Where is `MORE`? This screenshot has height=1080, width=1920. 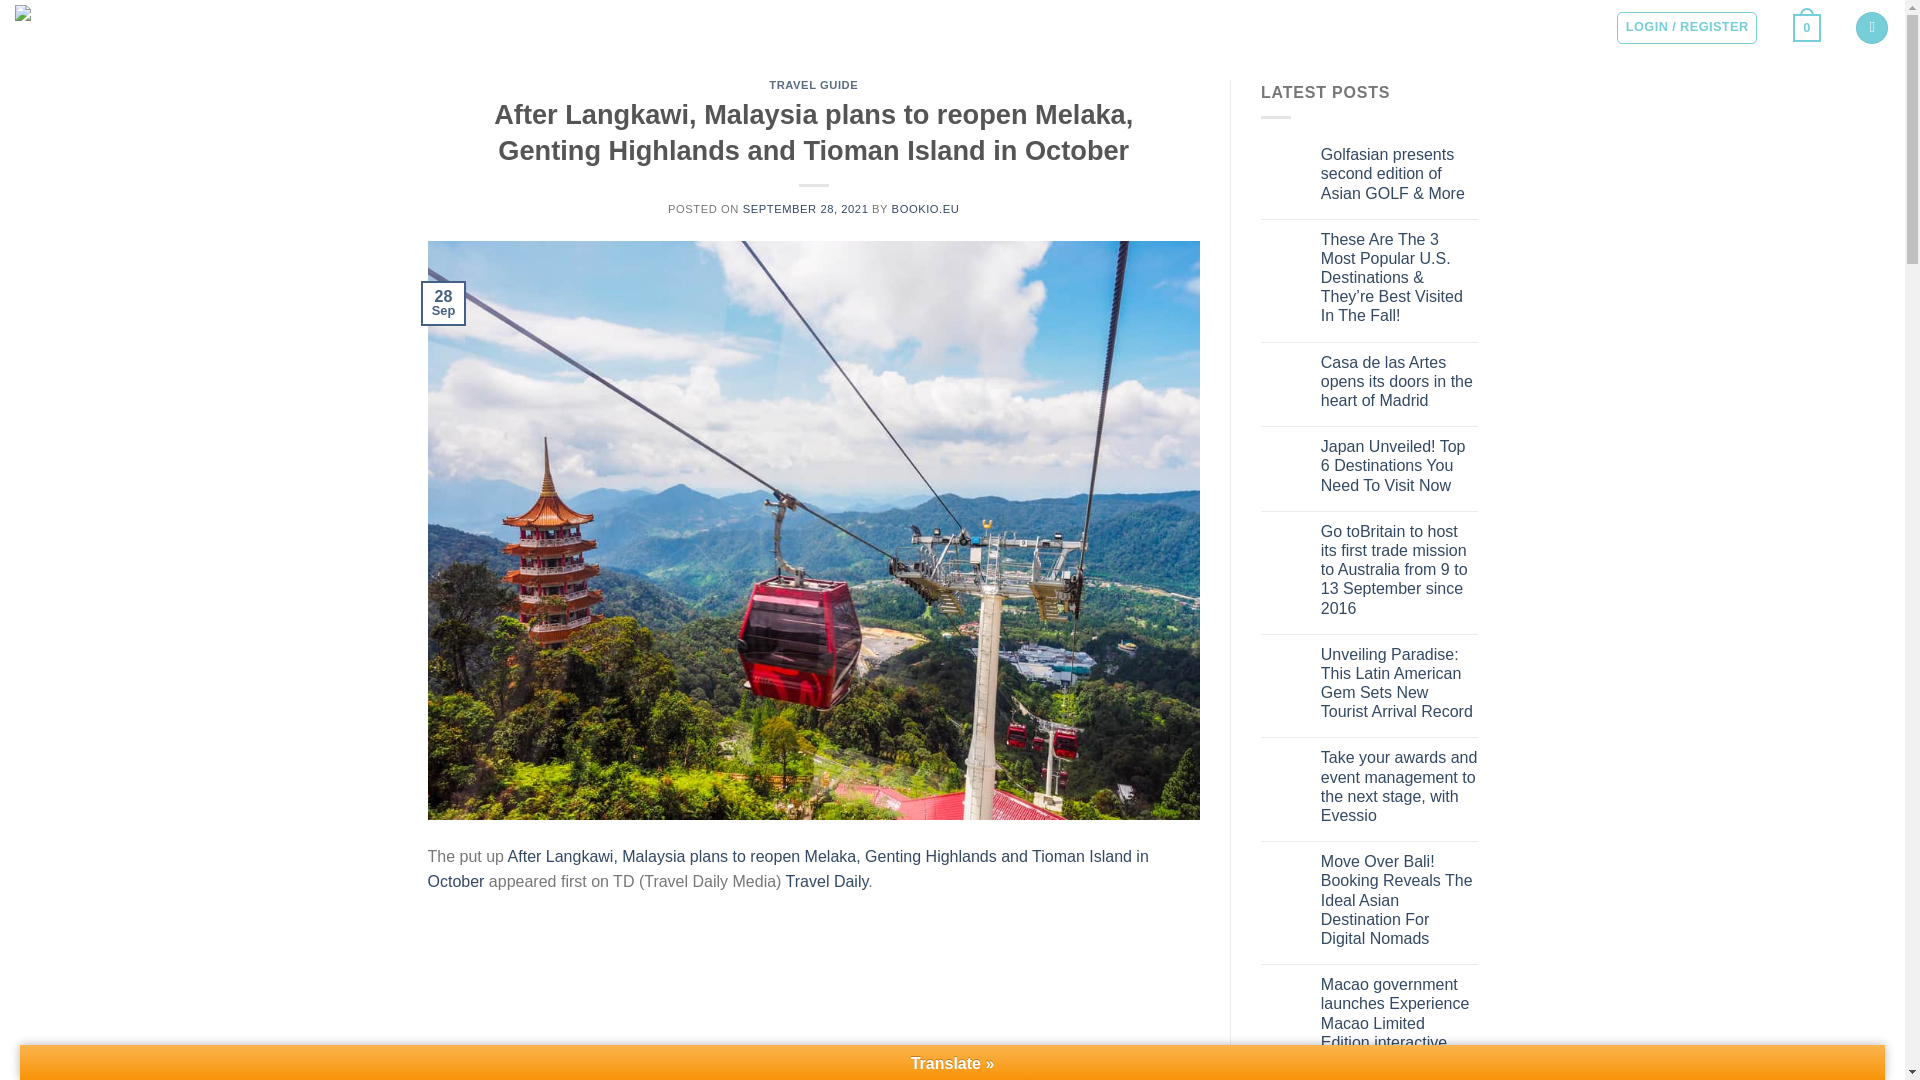
MORE is located at coordinates (472, 24).